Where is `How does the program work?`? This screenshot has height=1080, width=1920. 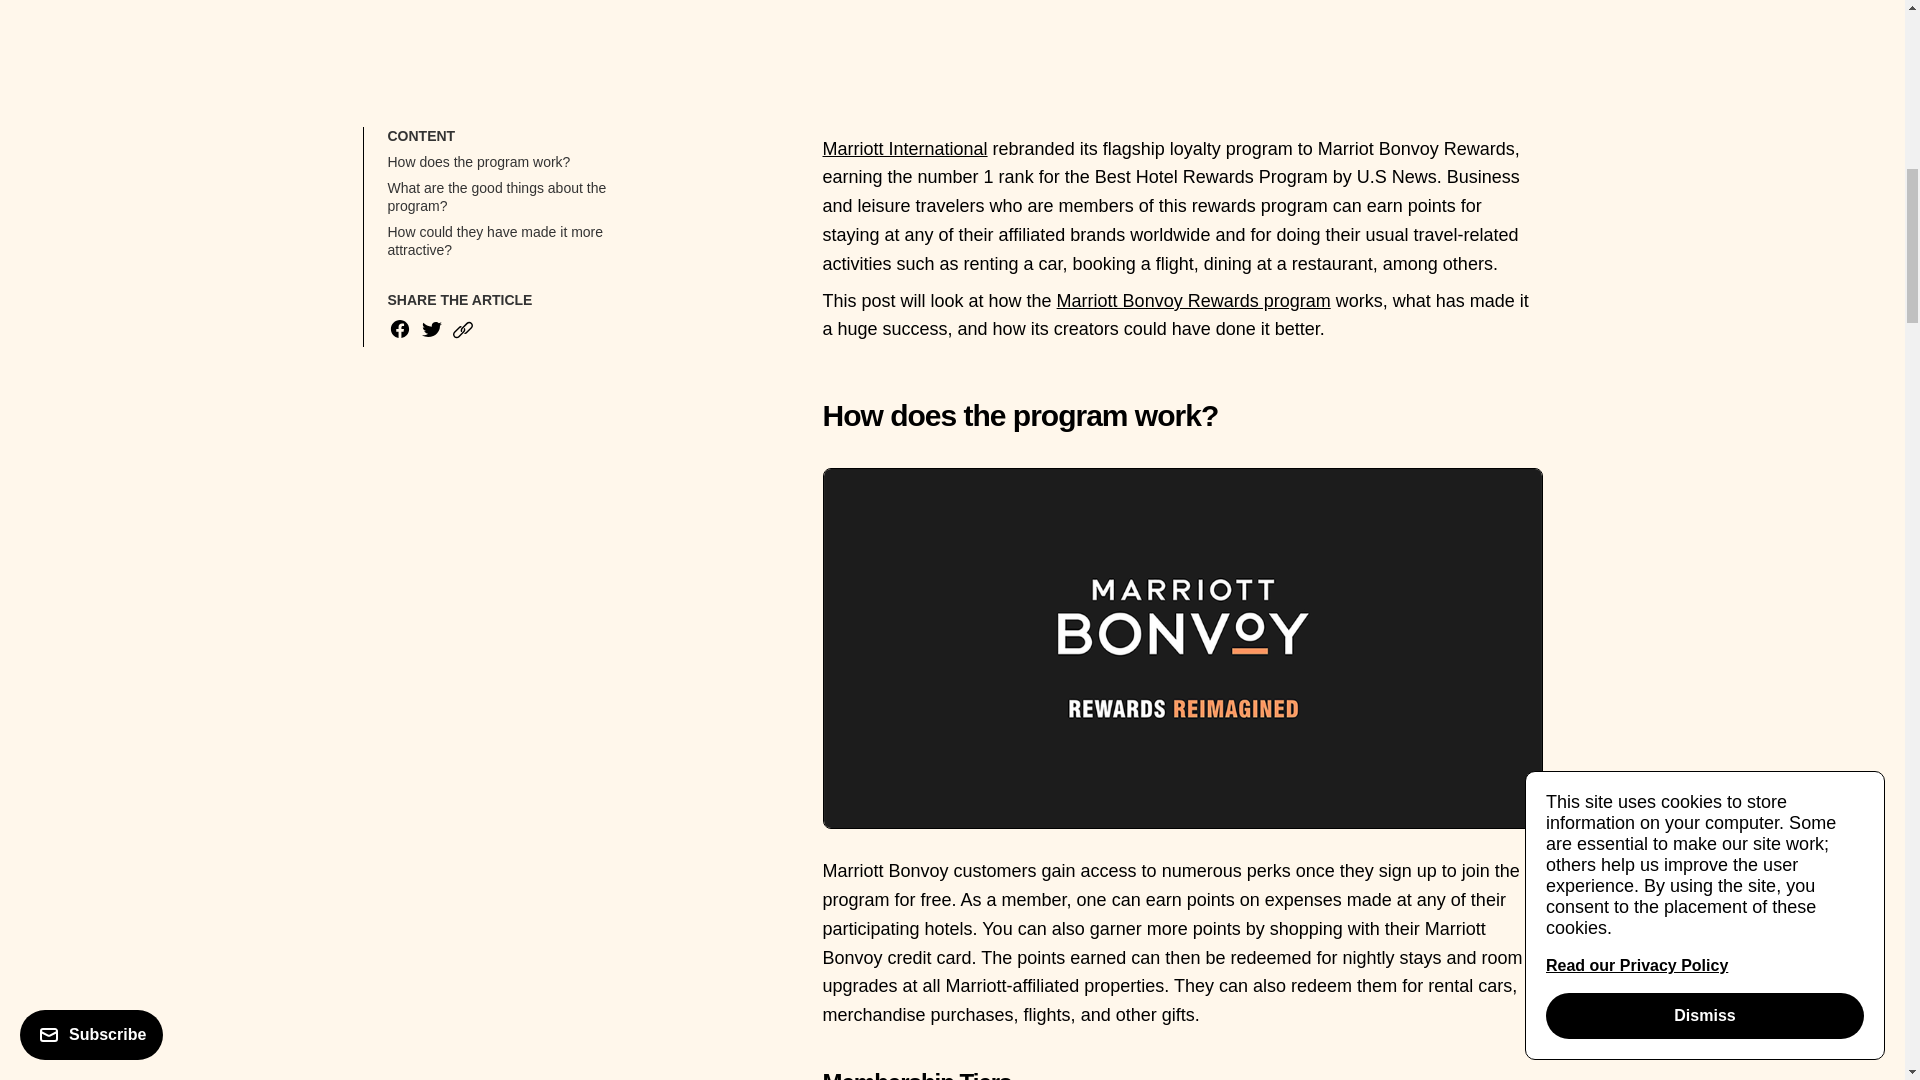
How does the program work? is located at coordinates (478, 162).